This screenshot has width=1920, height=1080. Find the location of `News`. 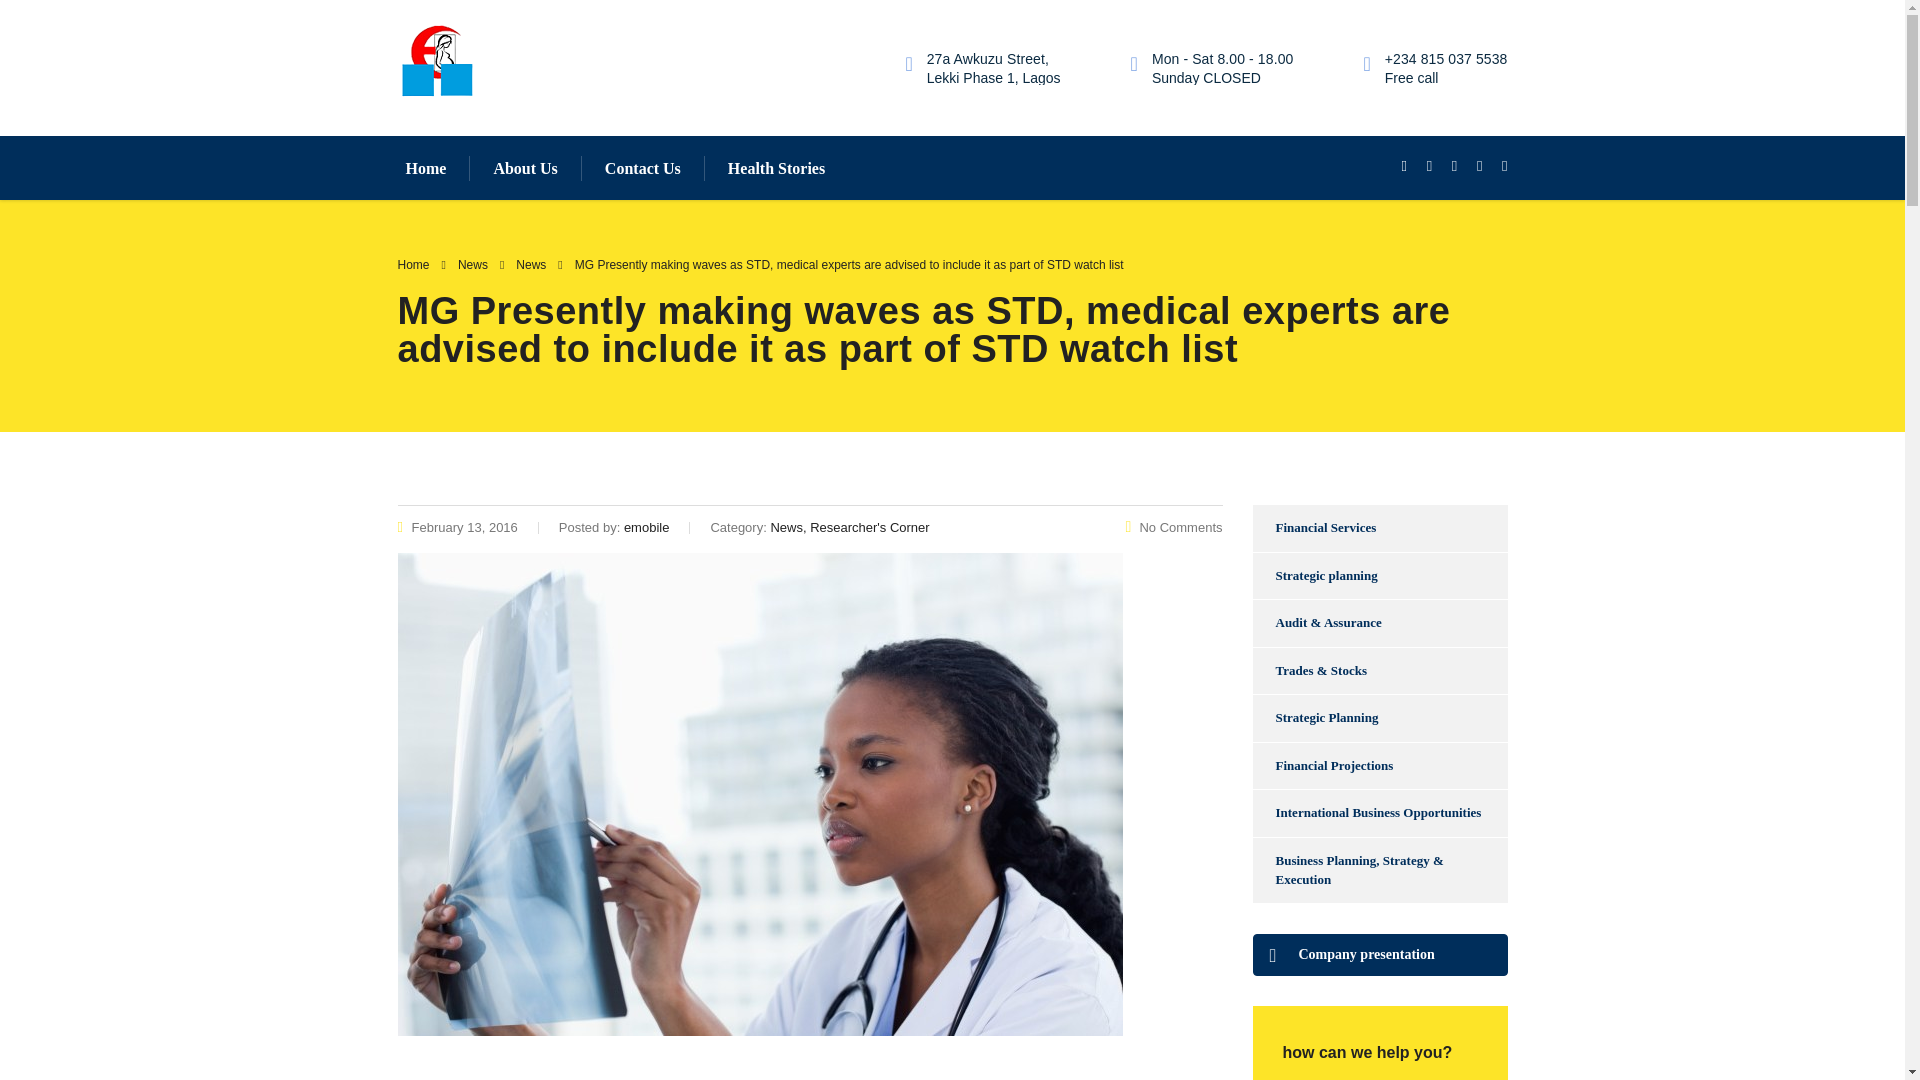

News is located at coordinates (472, 265).